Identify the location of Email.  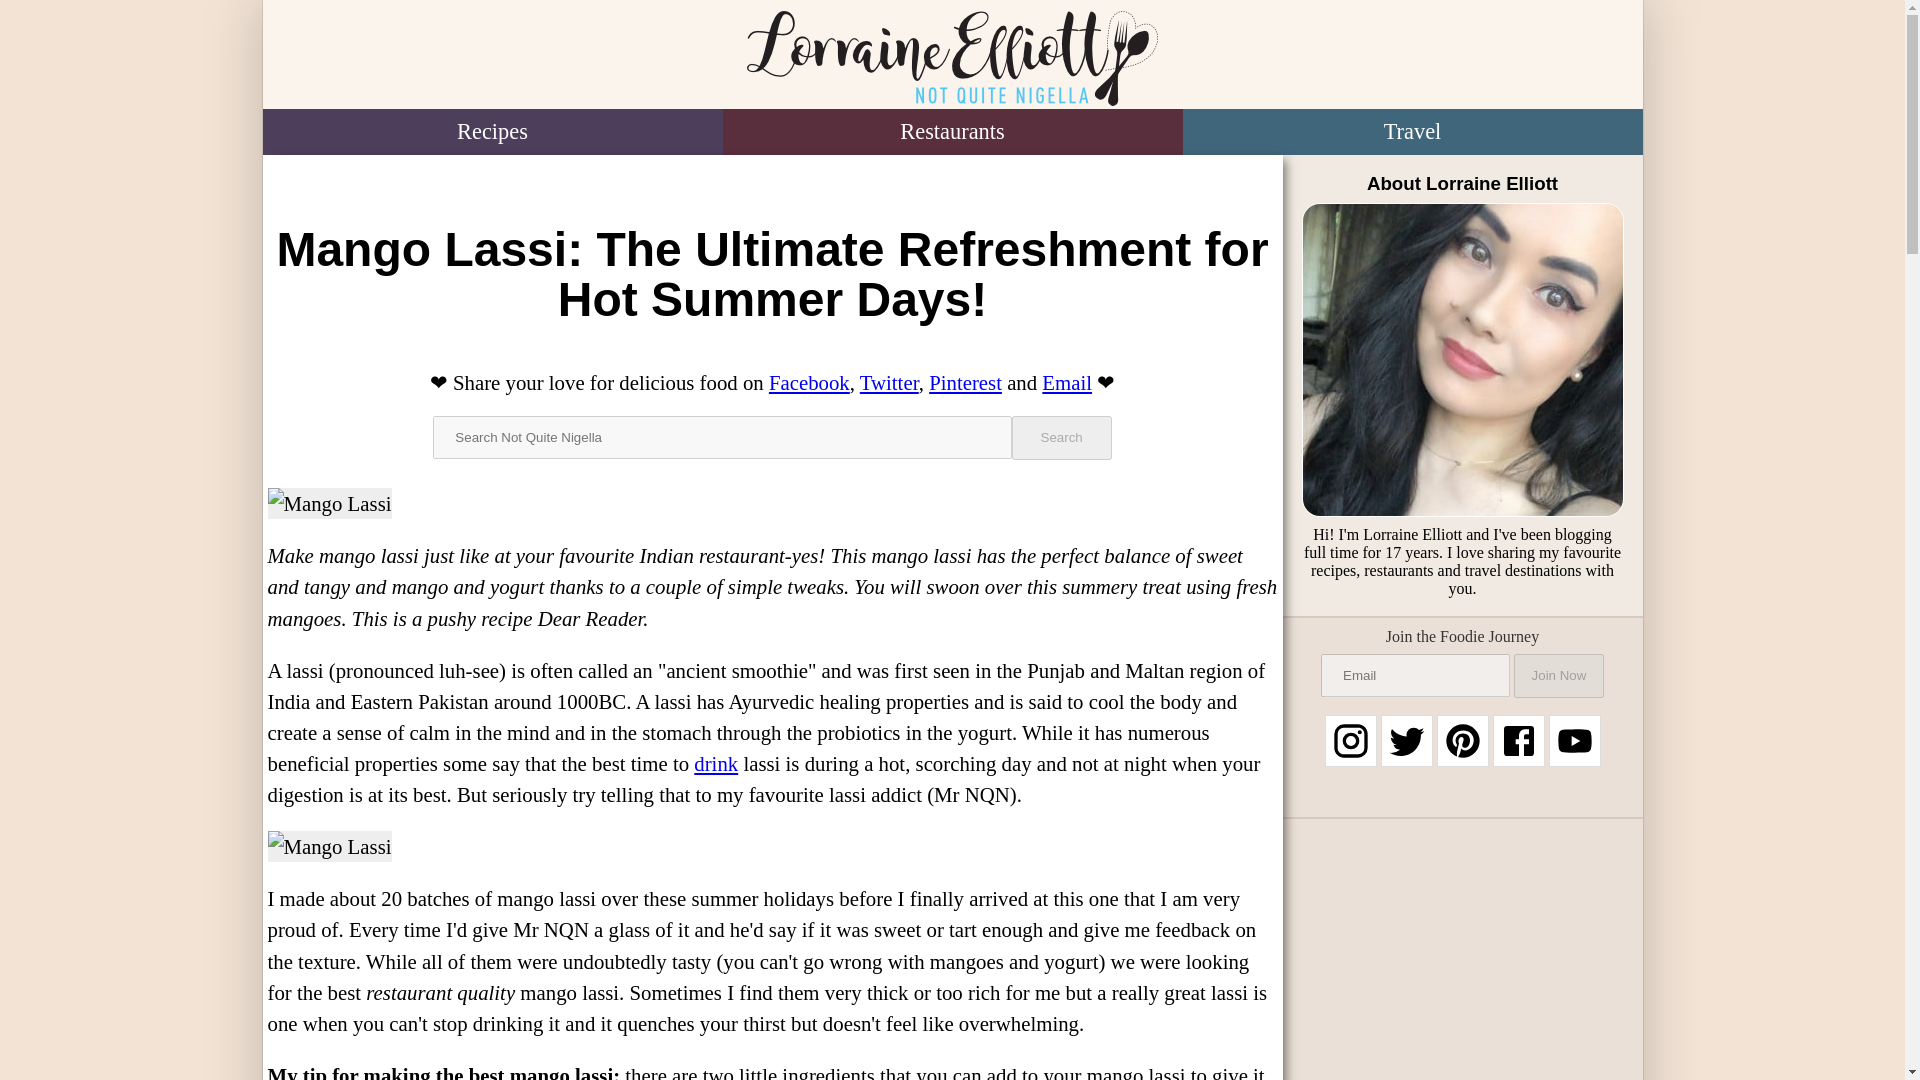
(1067, 382).